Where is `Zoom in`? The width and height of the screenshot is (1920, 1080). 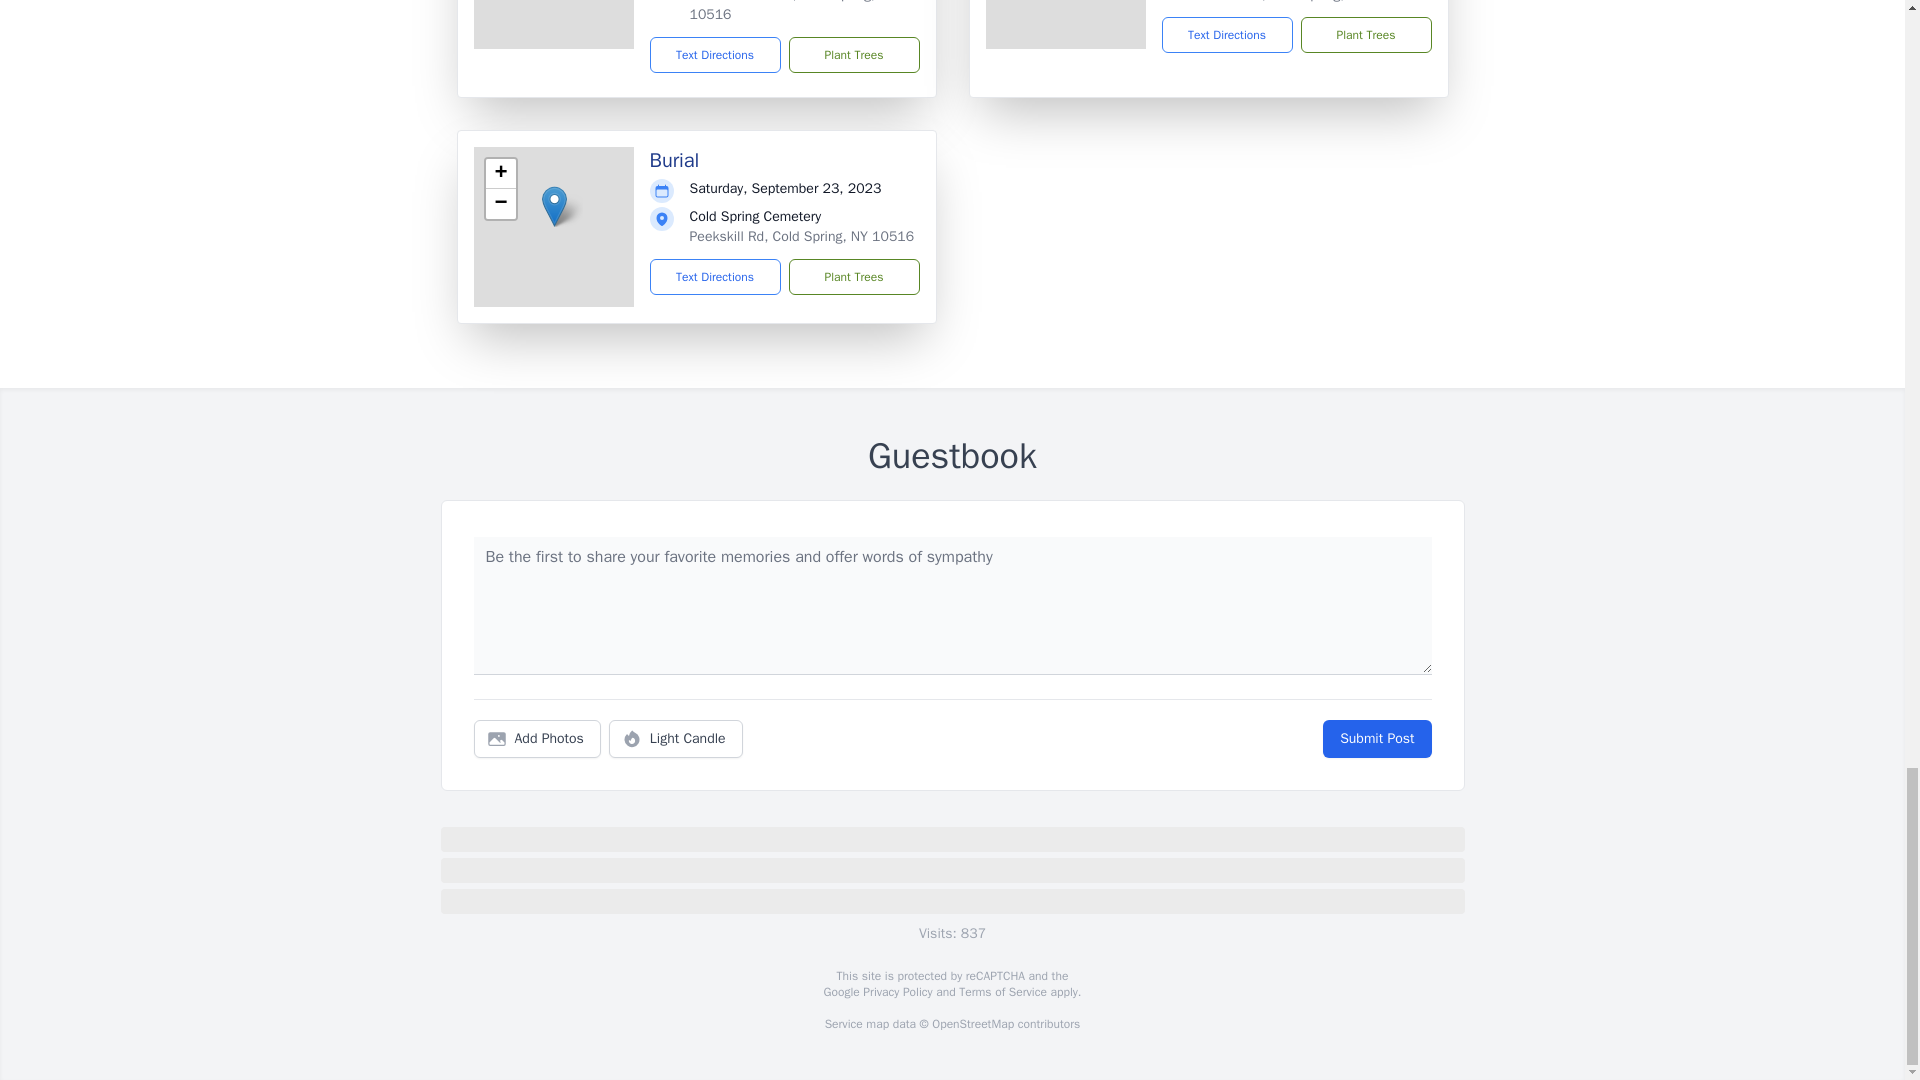 Zoom in is located at coordinates (500, 174).